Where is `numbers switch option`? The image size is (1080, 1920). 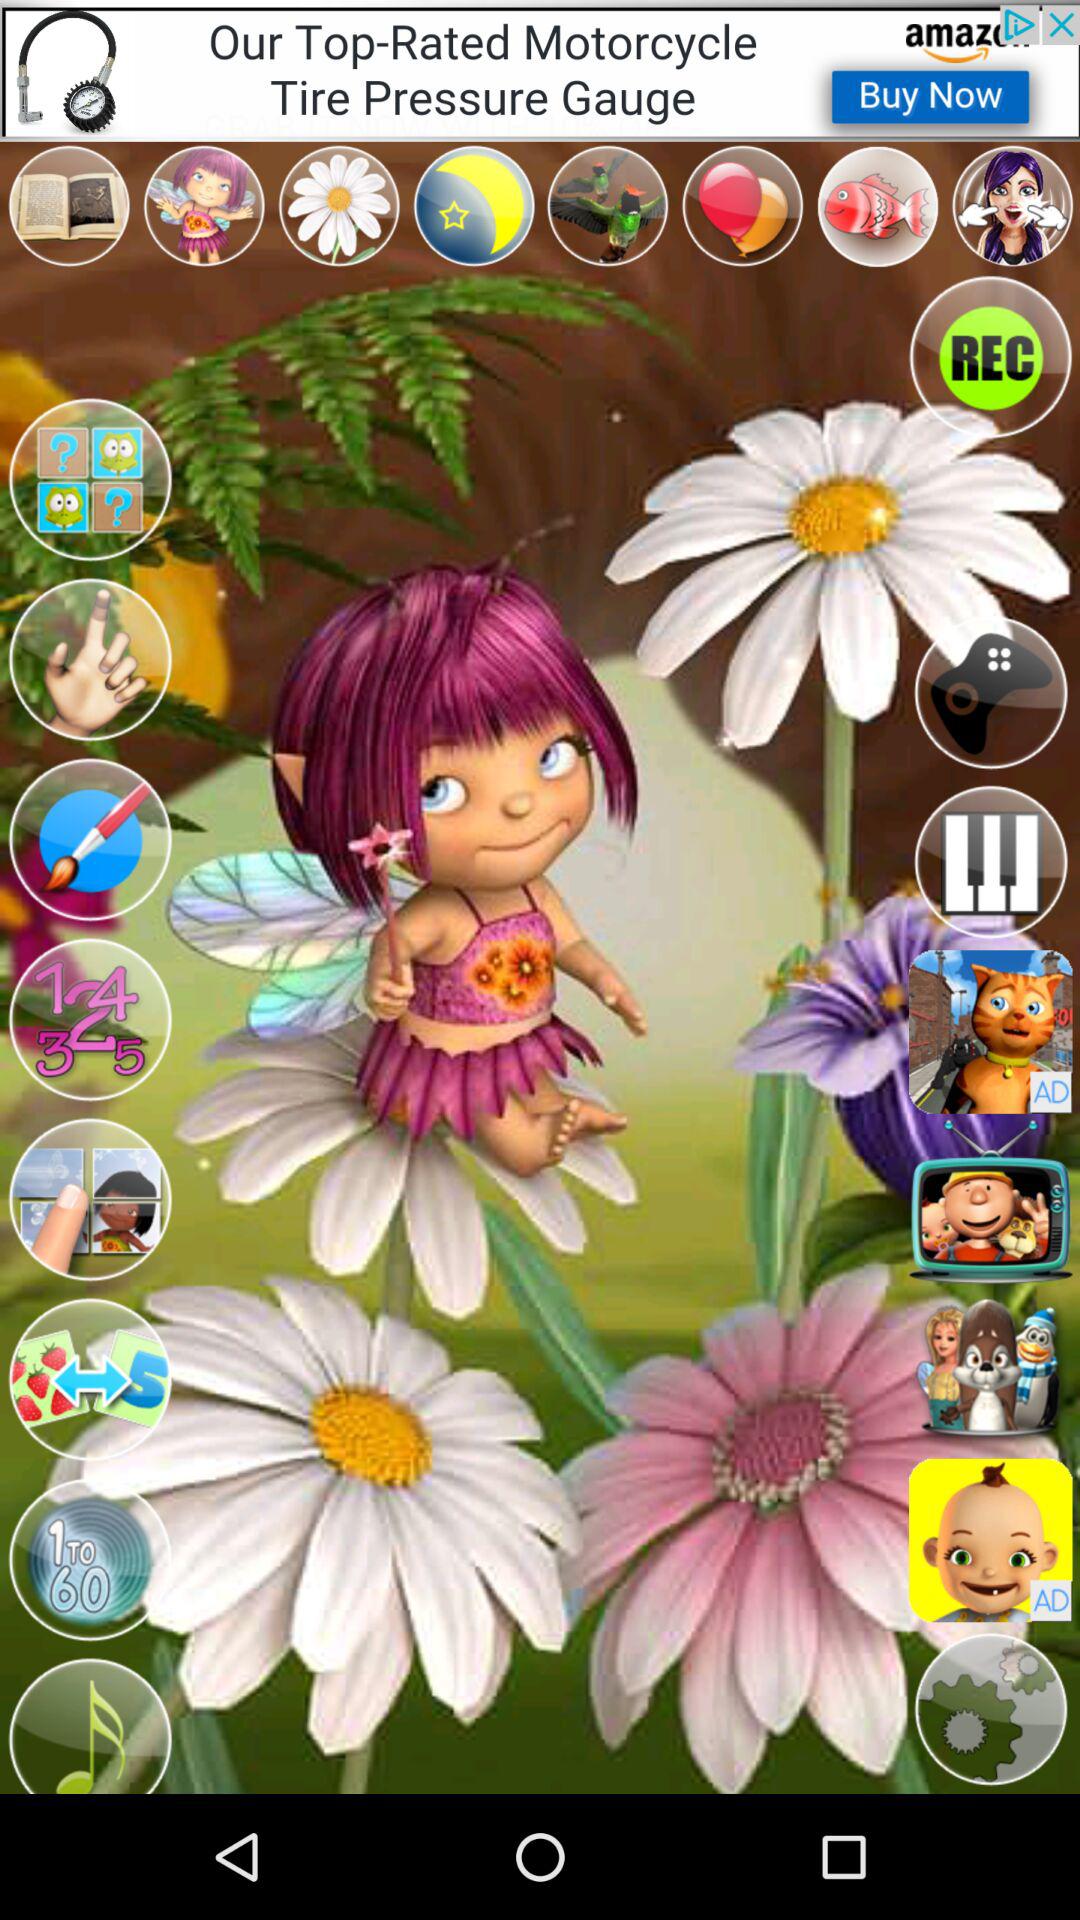 numbers switch option is located at coordinates (90, 1020).